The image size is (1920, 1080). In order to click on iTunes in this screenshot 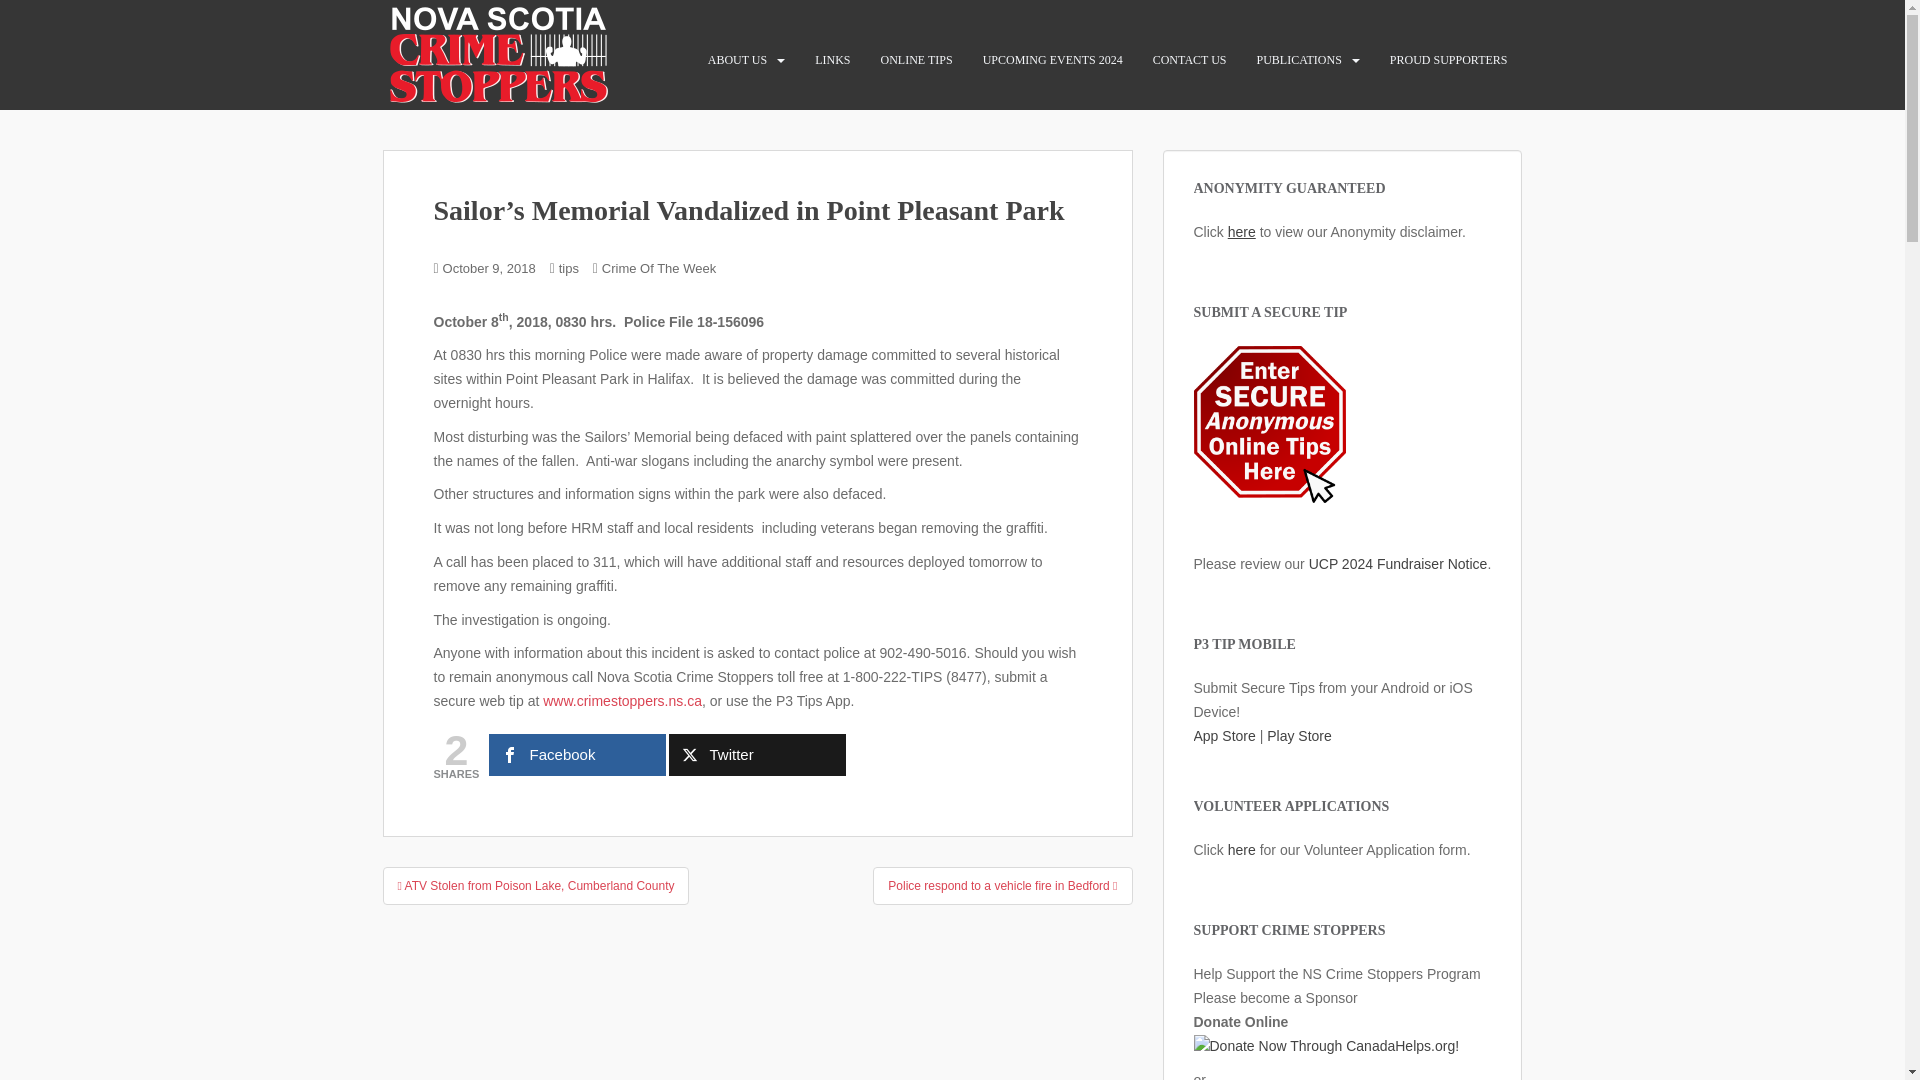, I will do `click(1224, 736)`.